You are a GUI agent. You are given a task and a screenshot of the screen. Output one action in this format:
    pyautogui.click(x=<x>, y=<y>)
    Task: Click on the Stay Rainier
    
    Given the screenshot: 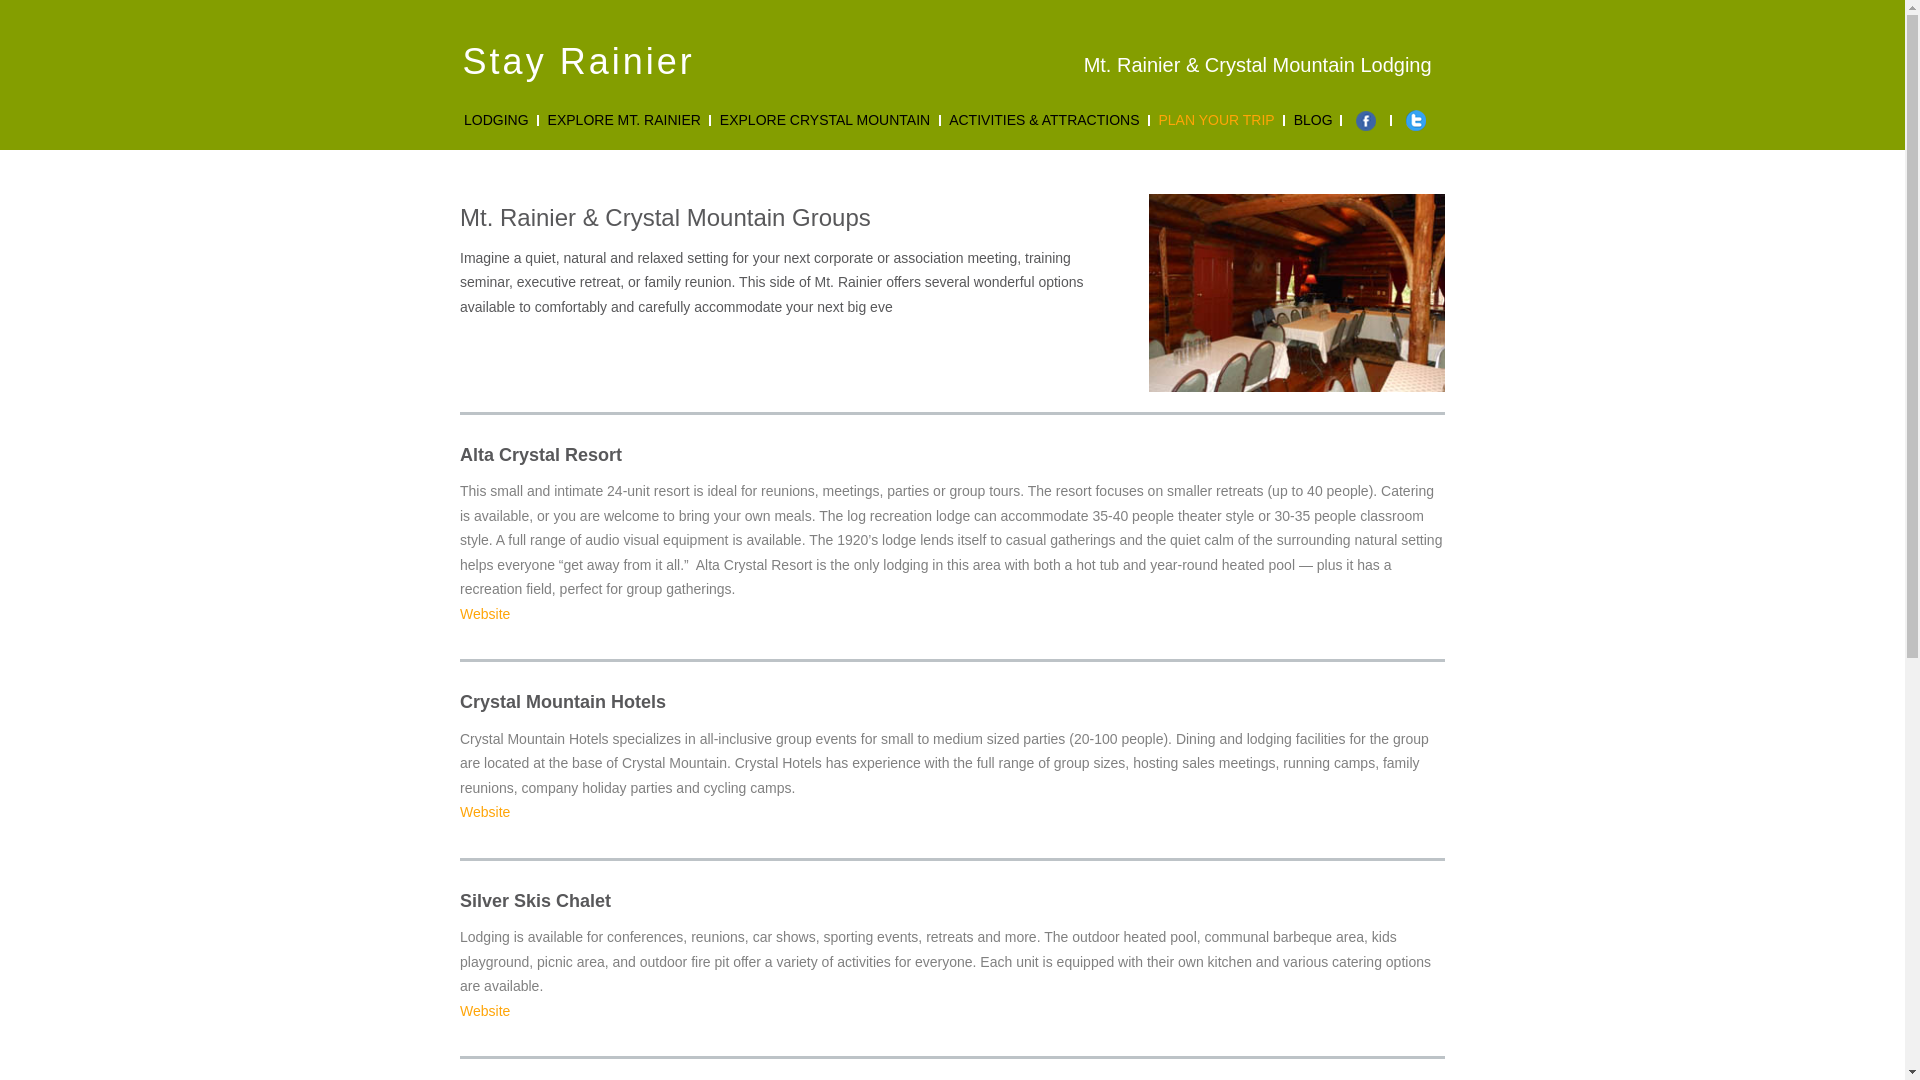 What is the action you would take?
    pyautogui.click(x=578, y=62)
    